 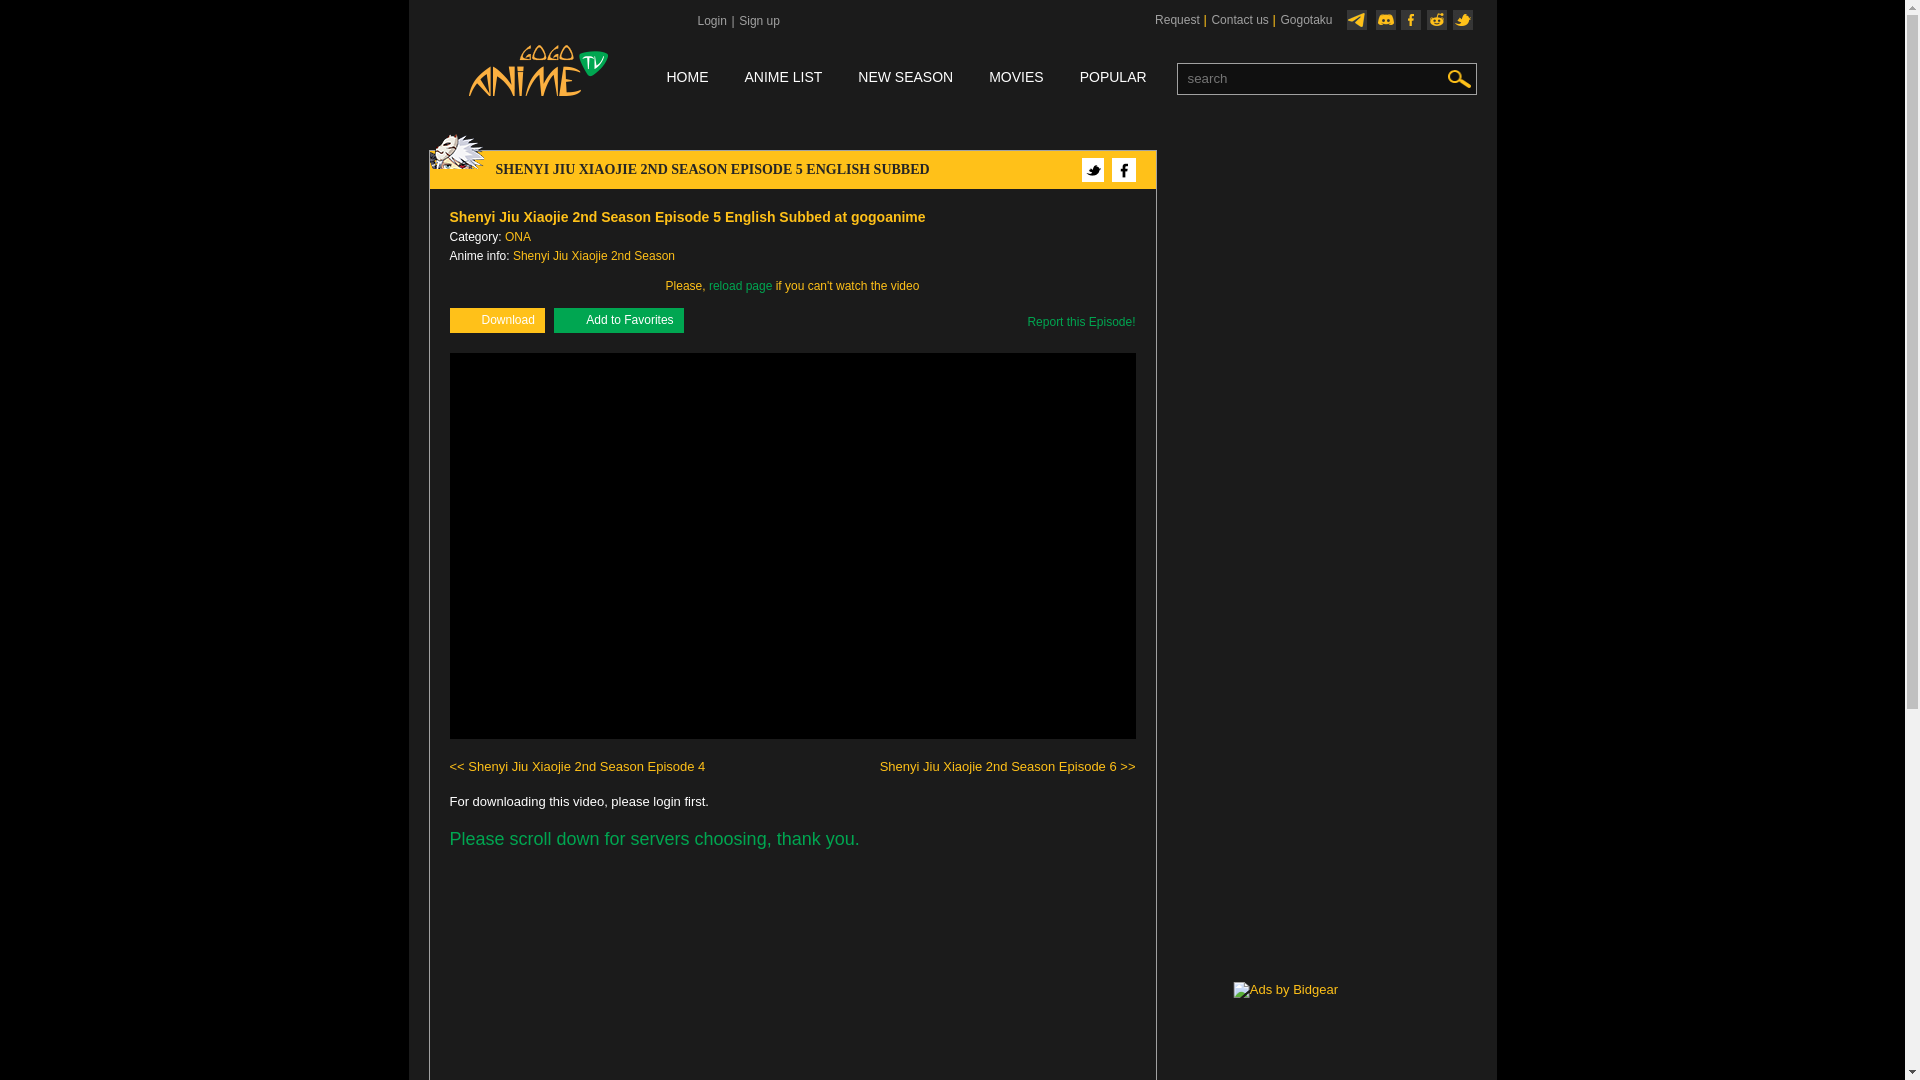 I want to click on Anime list, so click(x=782, y=78).